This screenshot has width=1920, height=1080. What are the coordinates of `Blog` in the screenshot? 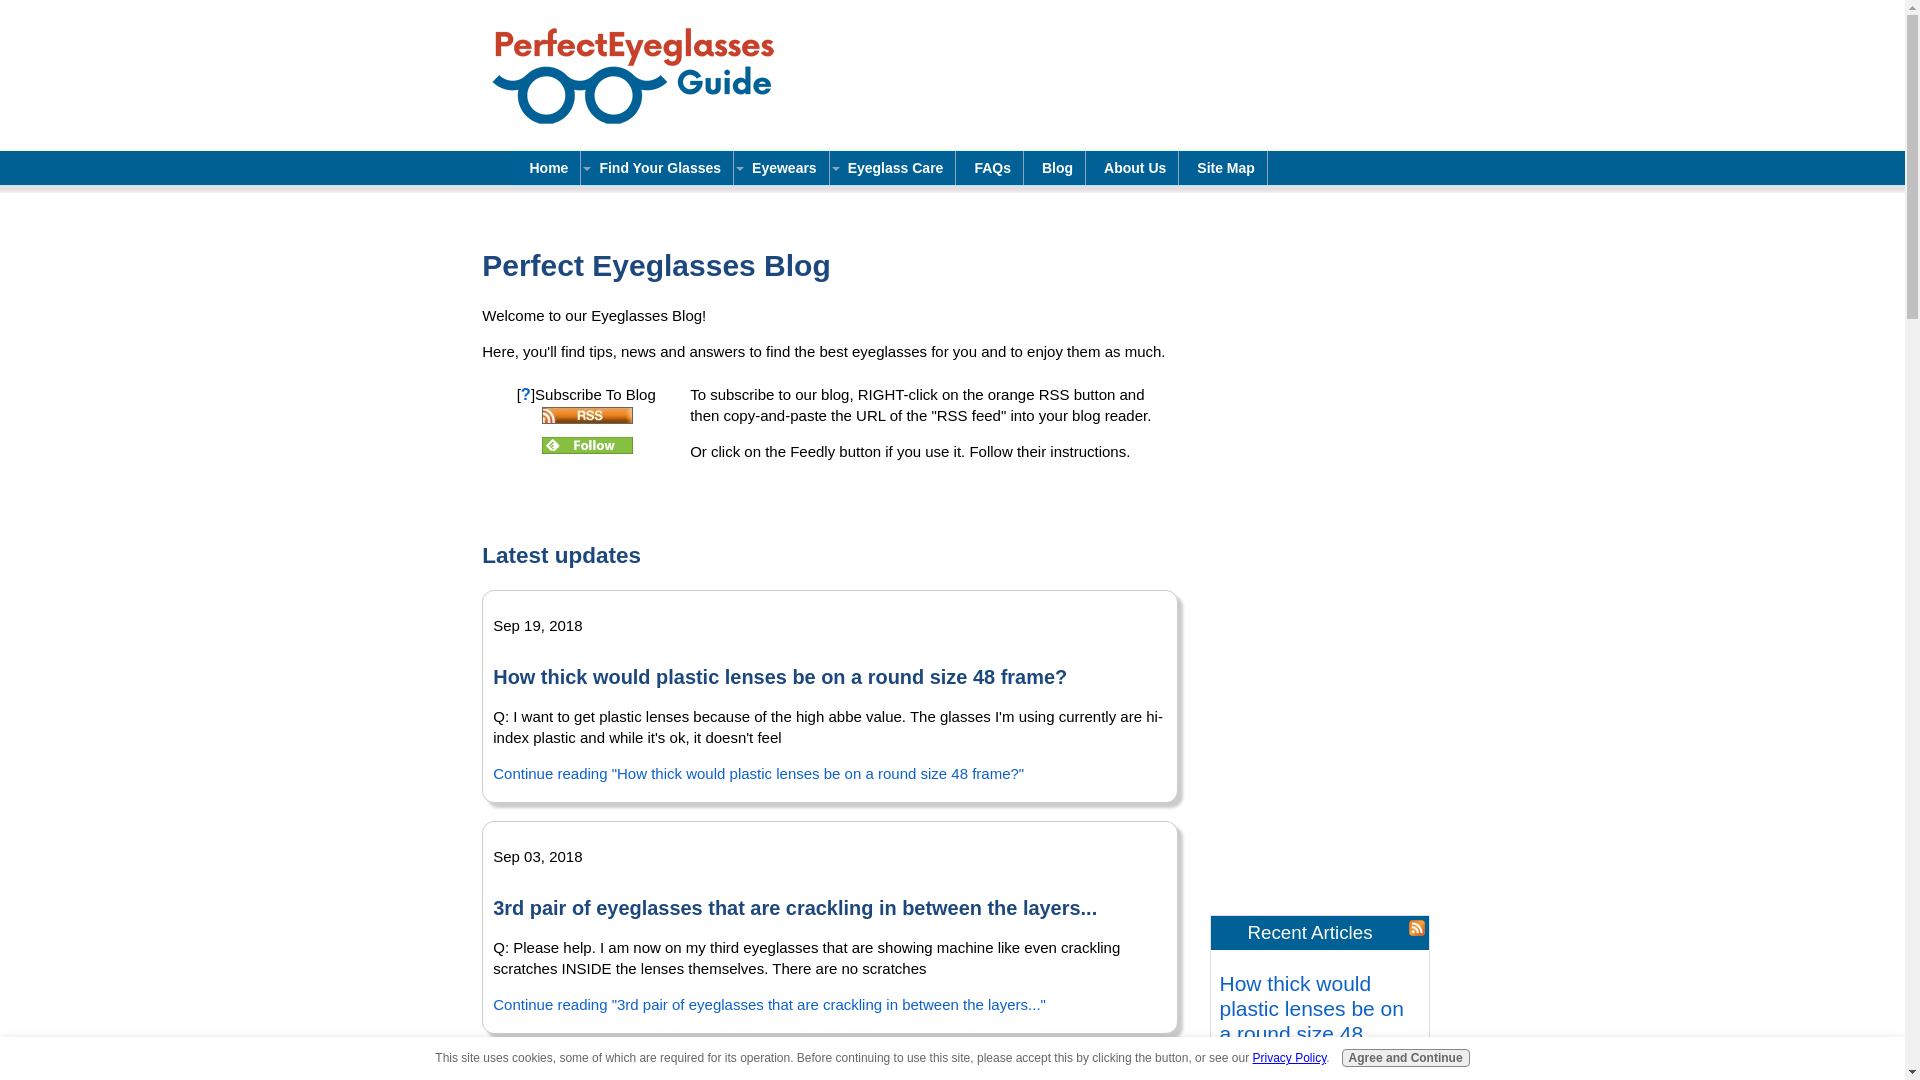 It's located at (1054, 168).